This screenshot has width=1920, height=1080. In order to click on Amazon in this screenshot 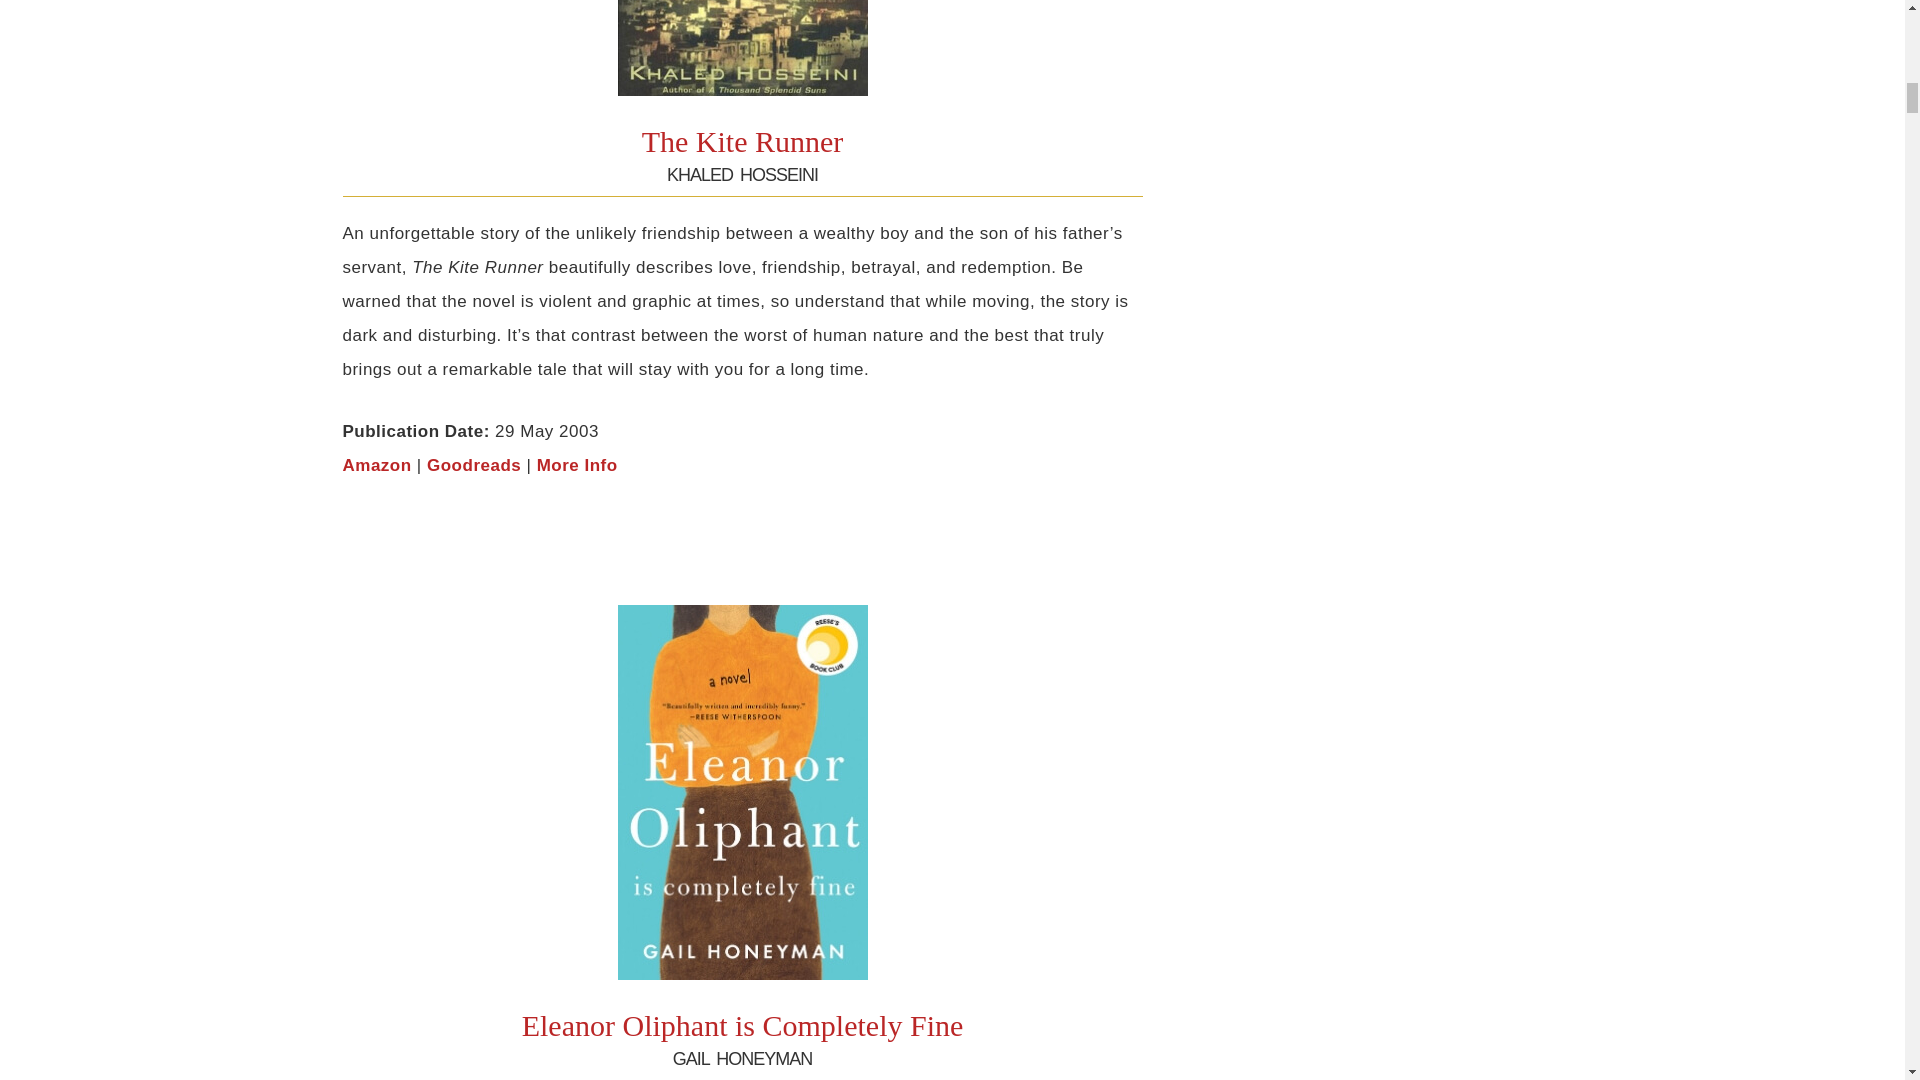, I will do `click(376, 465)`.